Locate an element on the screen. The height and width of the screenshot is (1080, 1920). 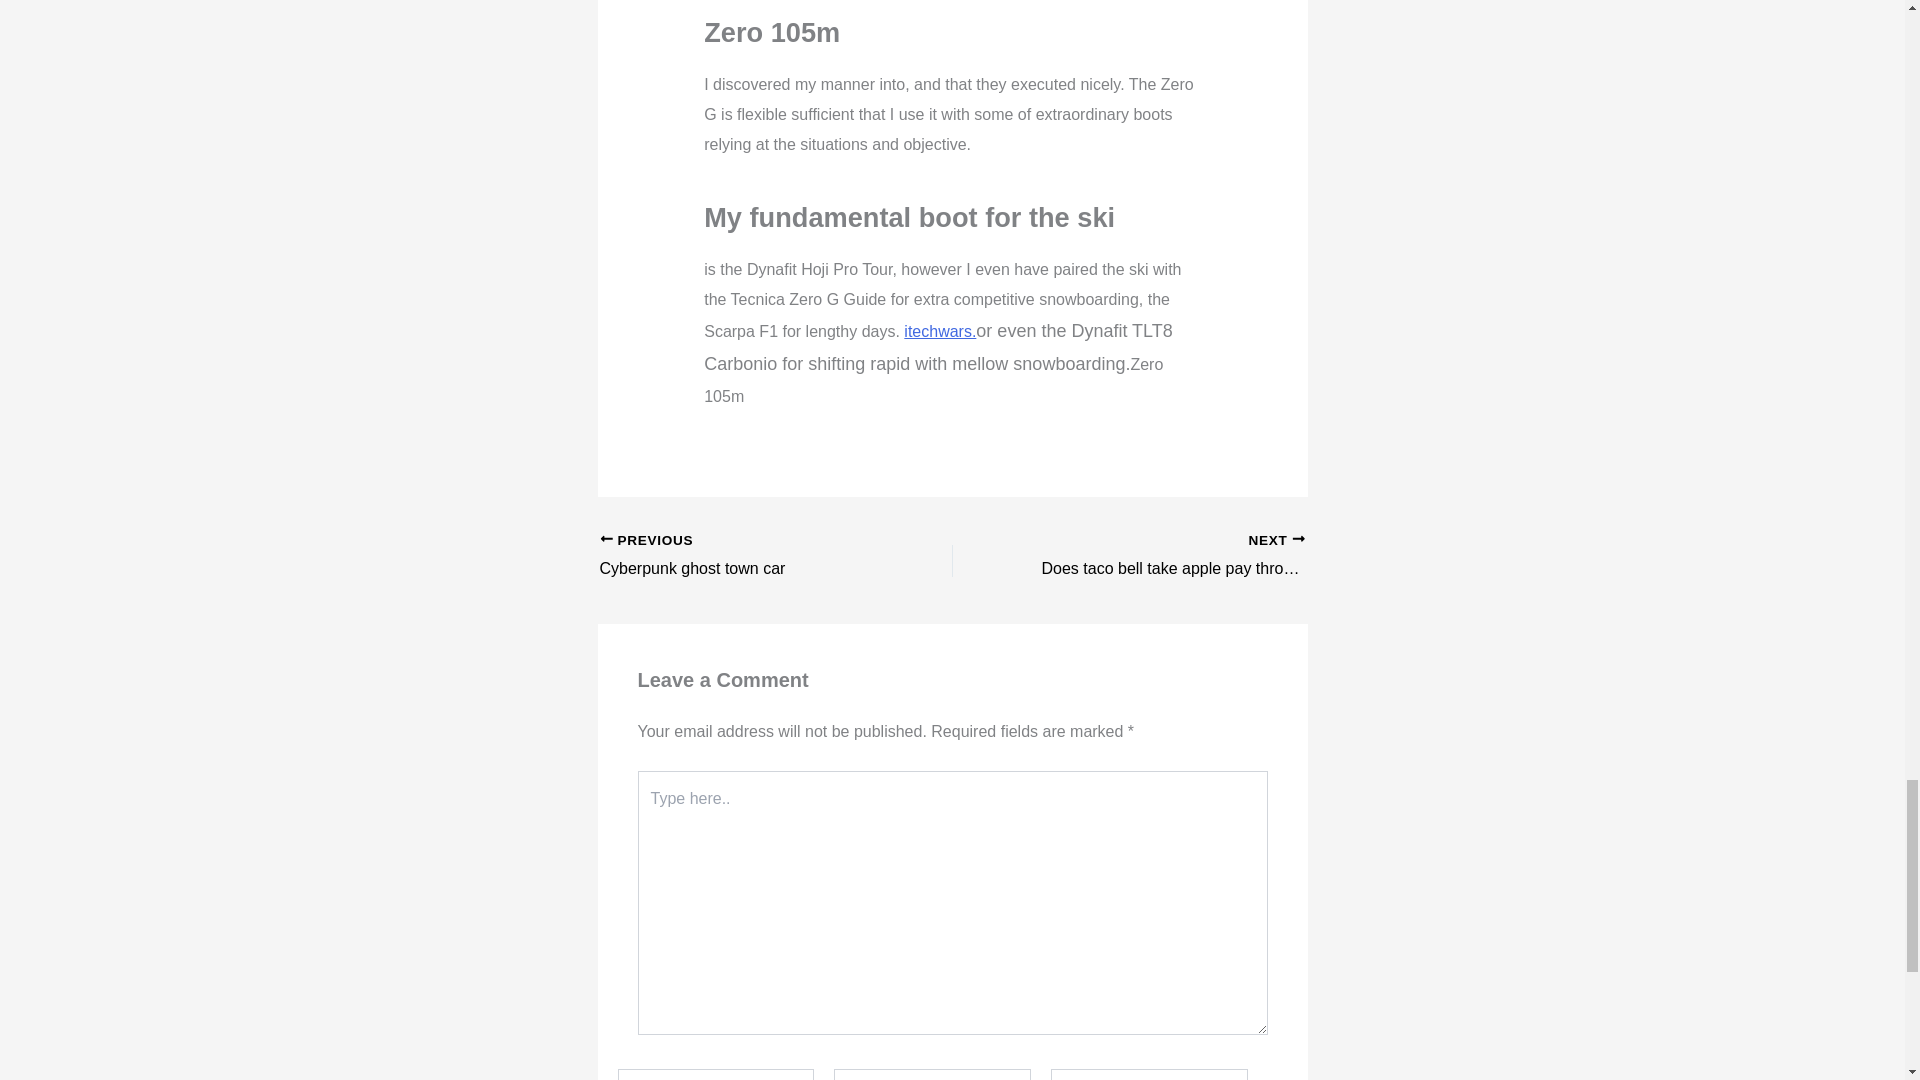
Does taco bell take apple pay through the drive-through is located at coordinates (1163, 557).